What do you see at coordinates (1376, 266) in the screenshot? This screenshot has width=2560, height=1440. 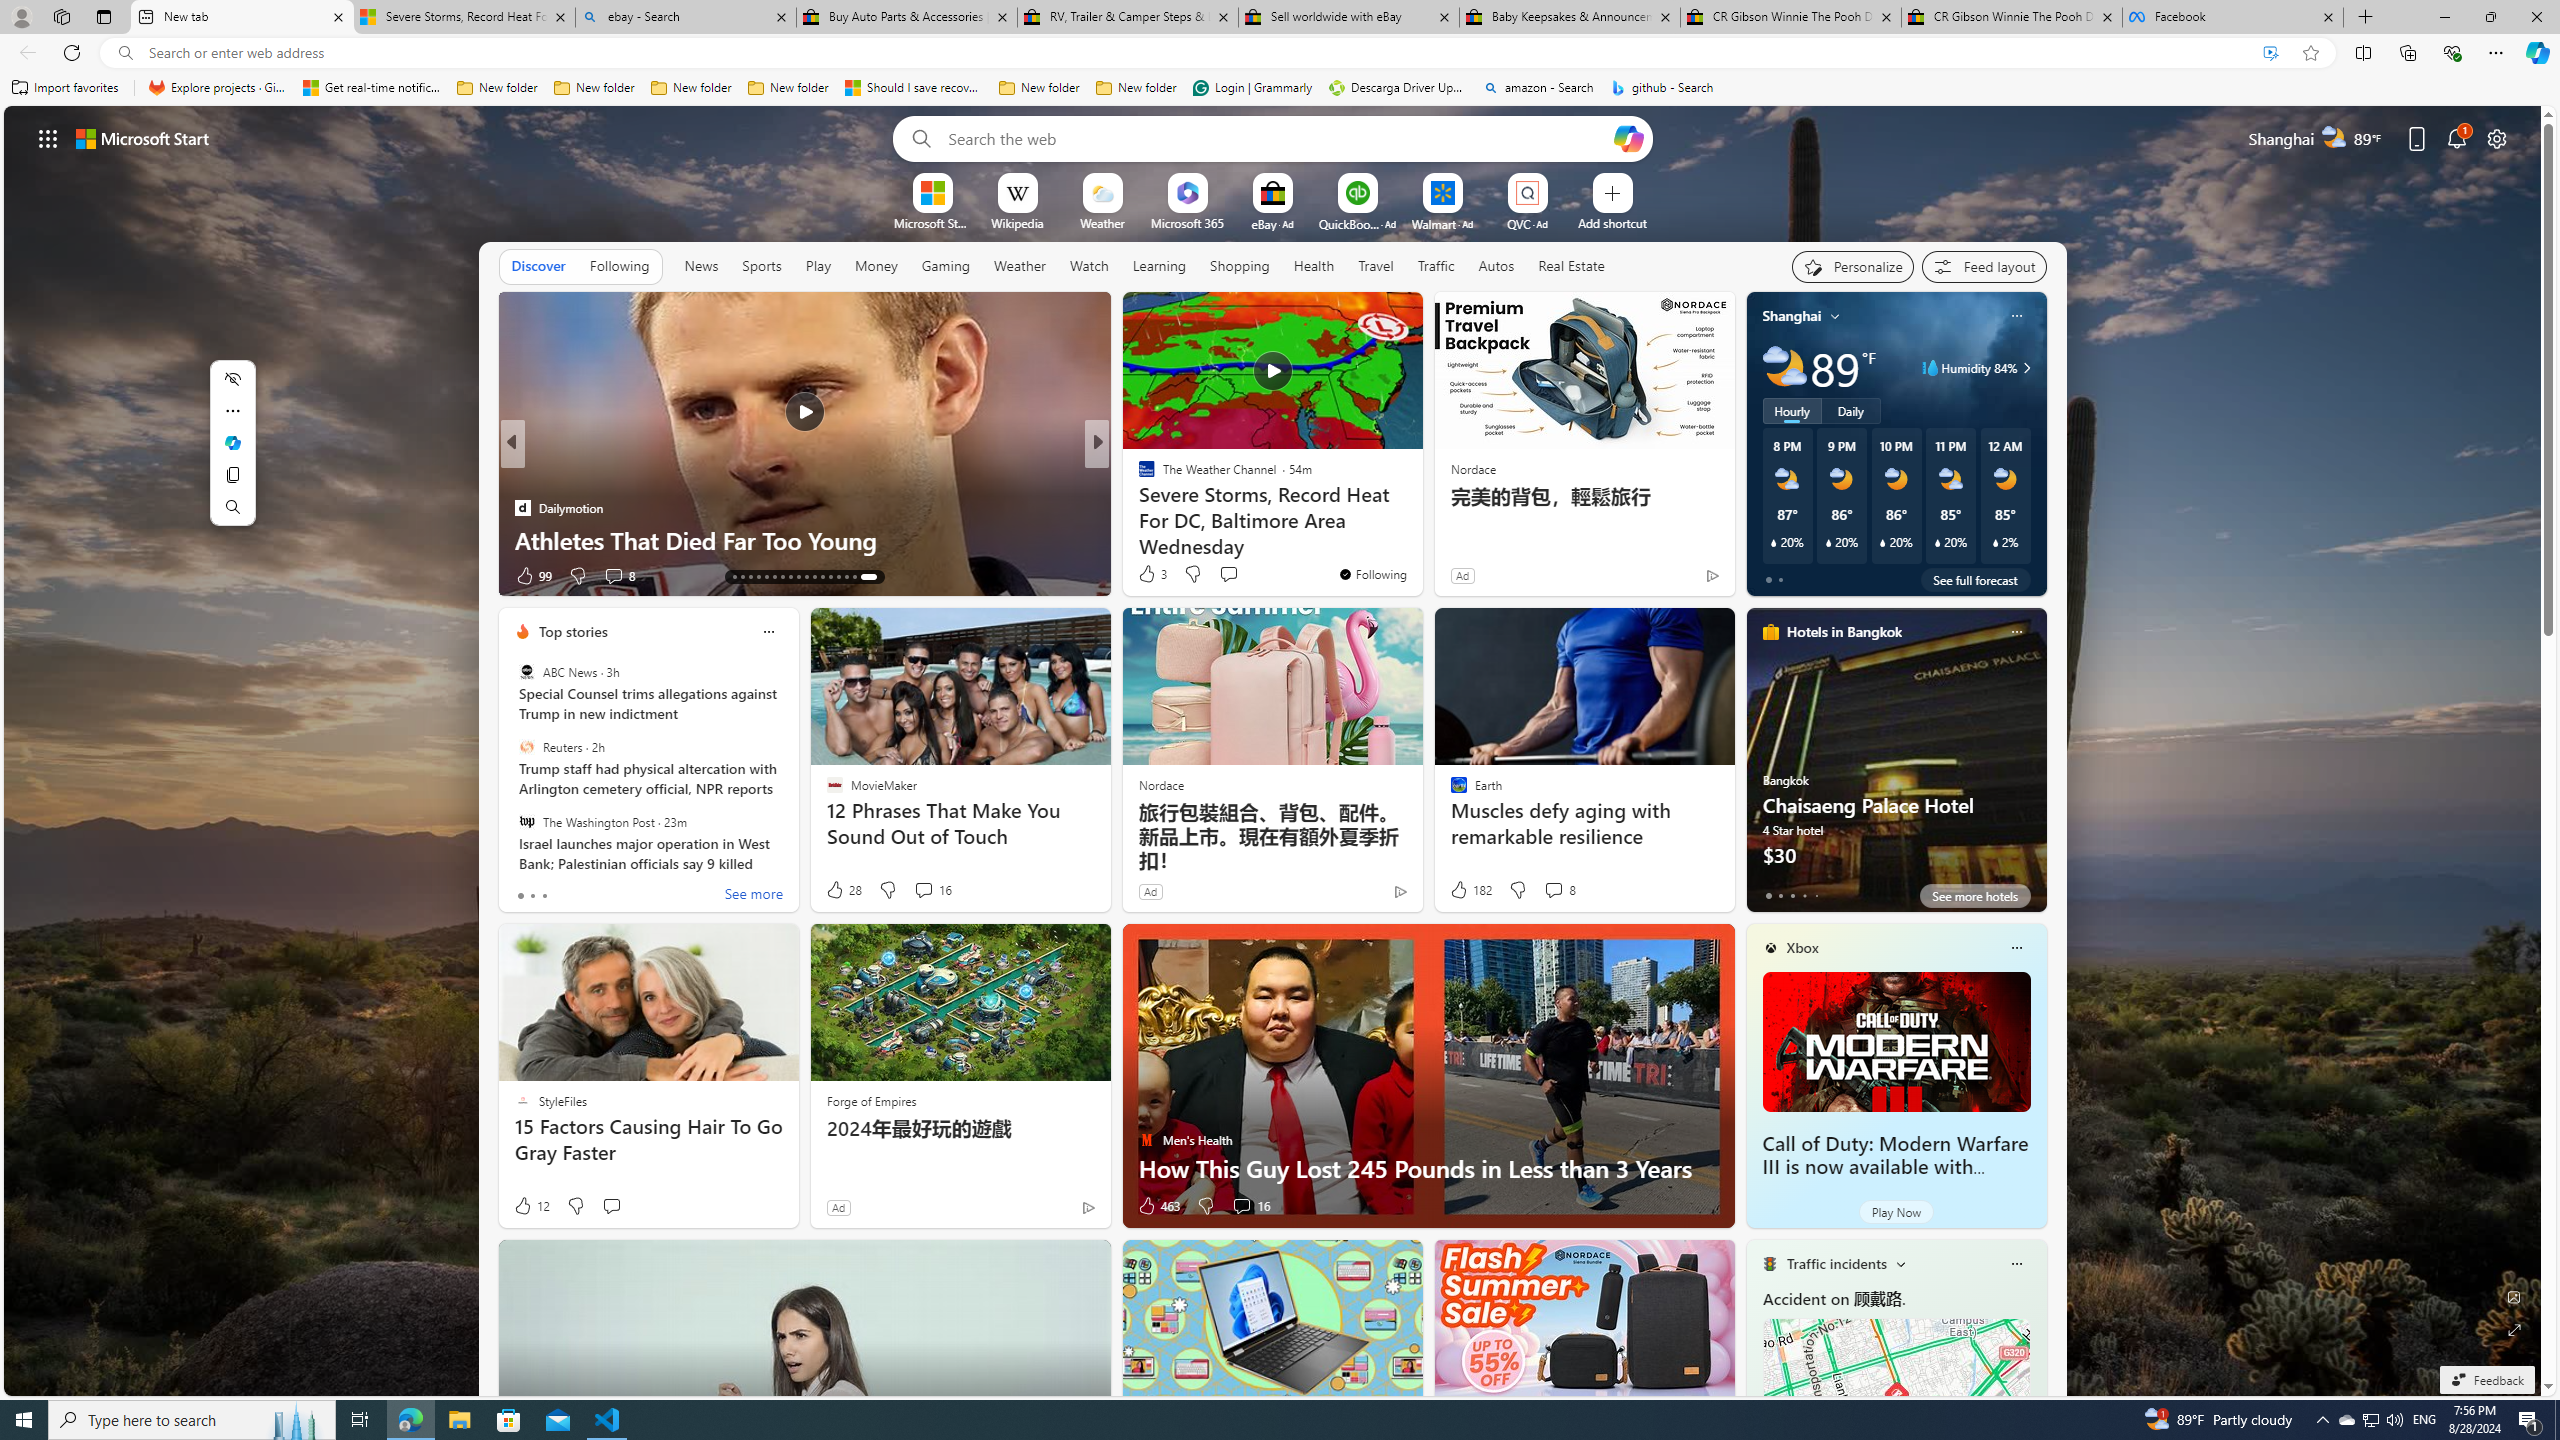 I see `Travel` at bounding box center [1376, 266].